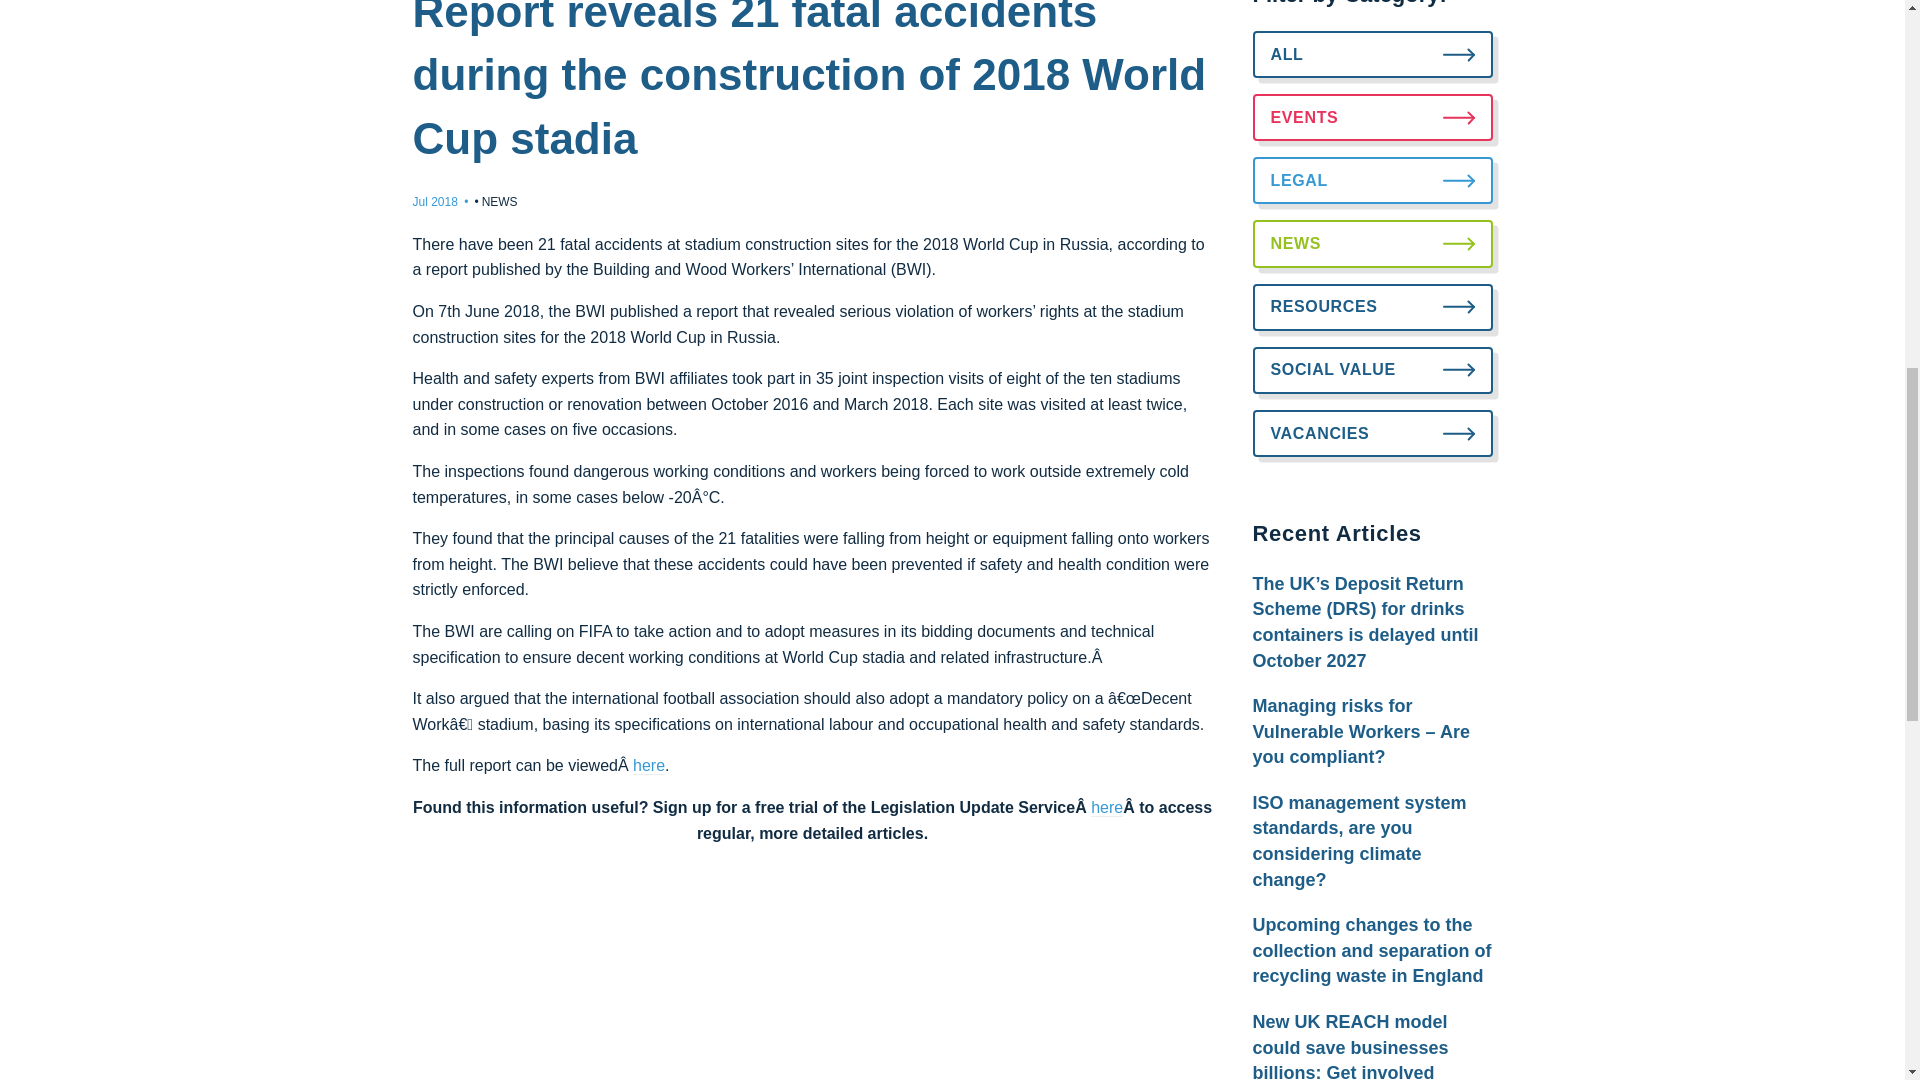  I want to click on 11th July 2018, so click(434, 202).